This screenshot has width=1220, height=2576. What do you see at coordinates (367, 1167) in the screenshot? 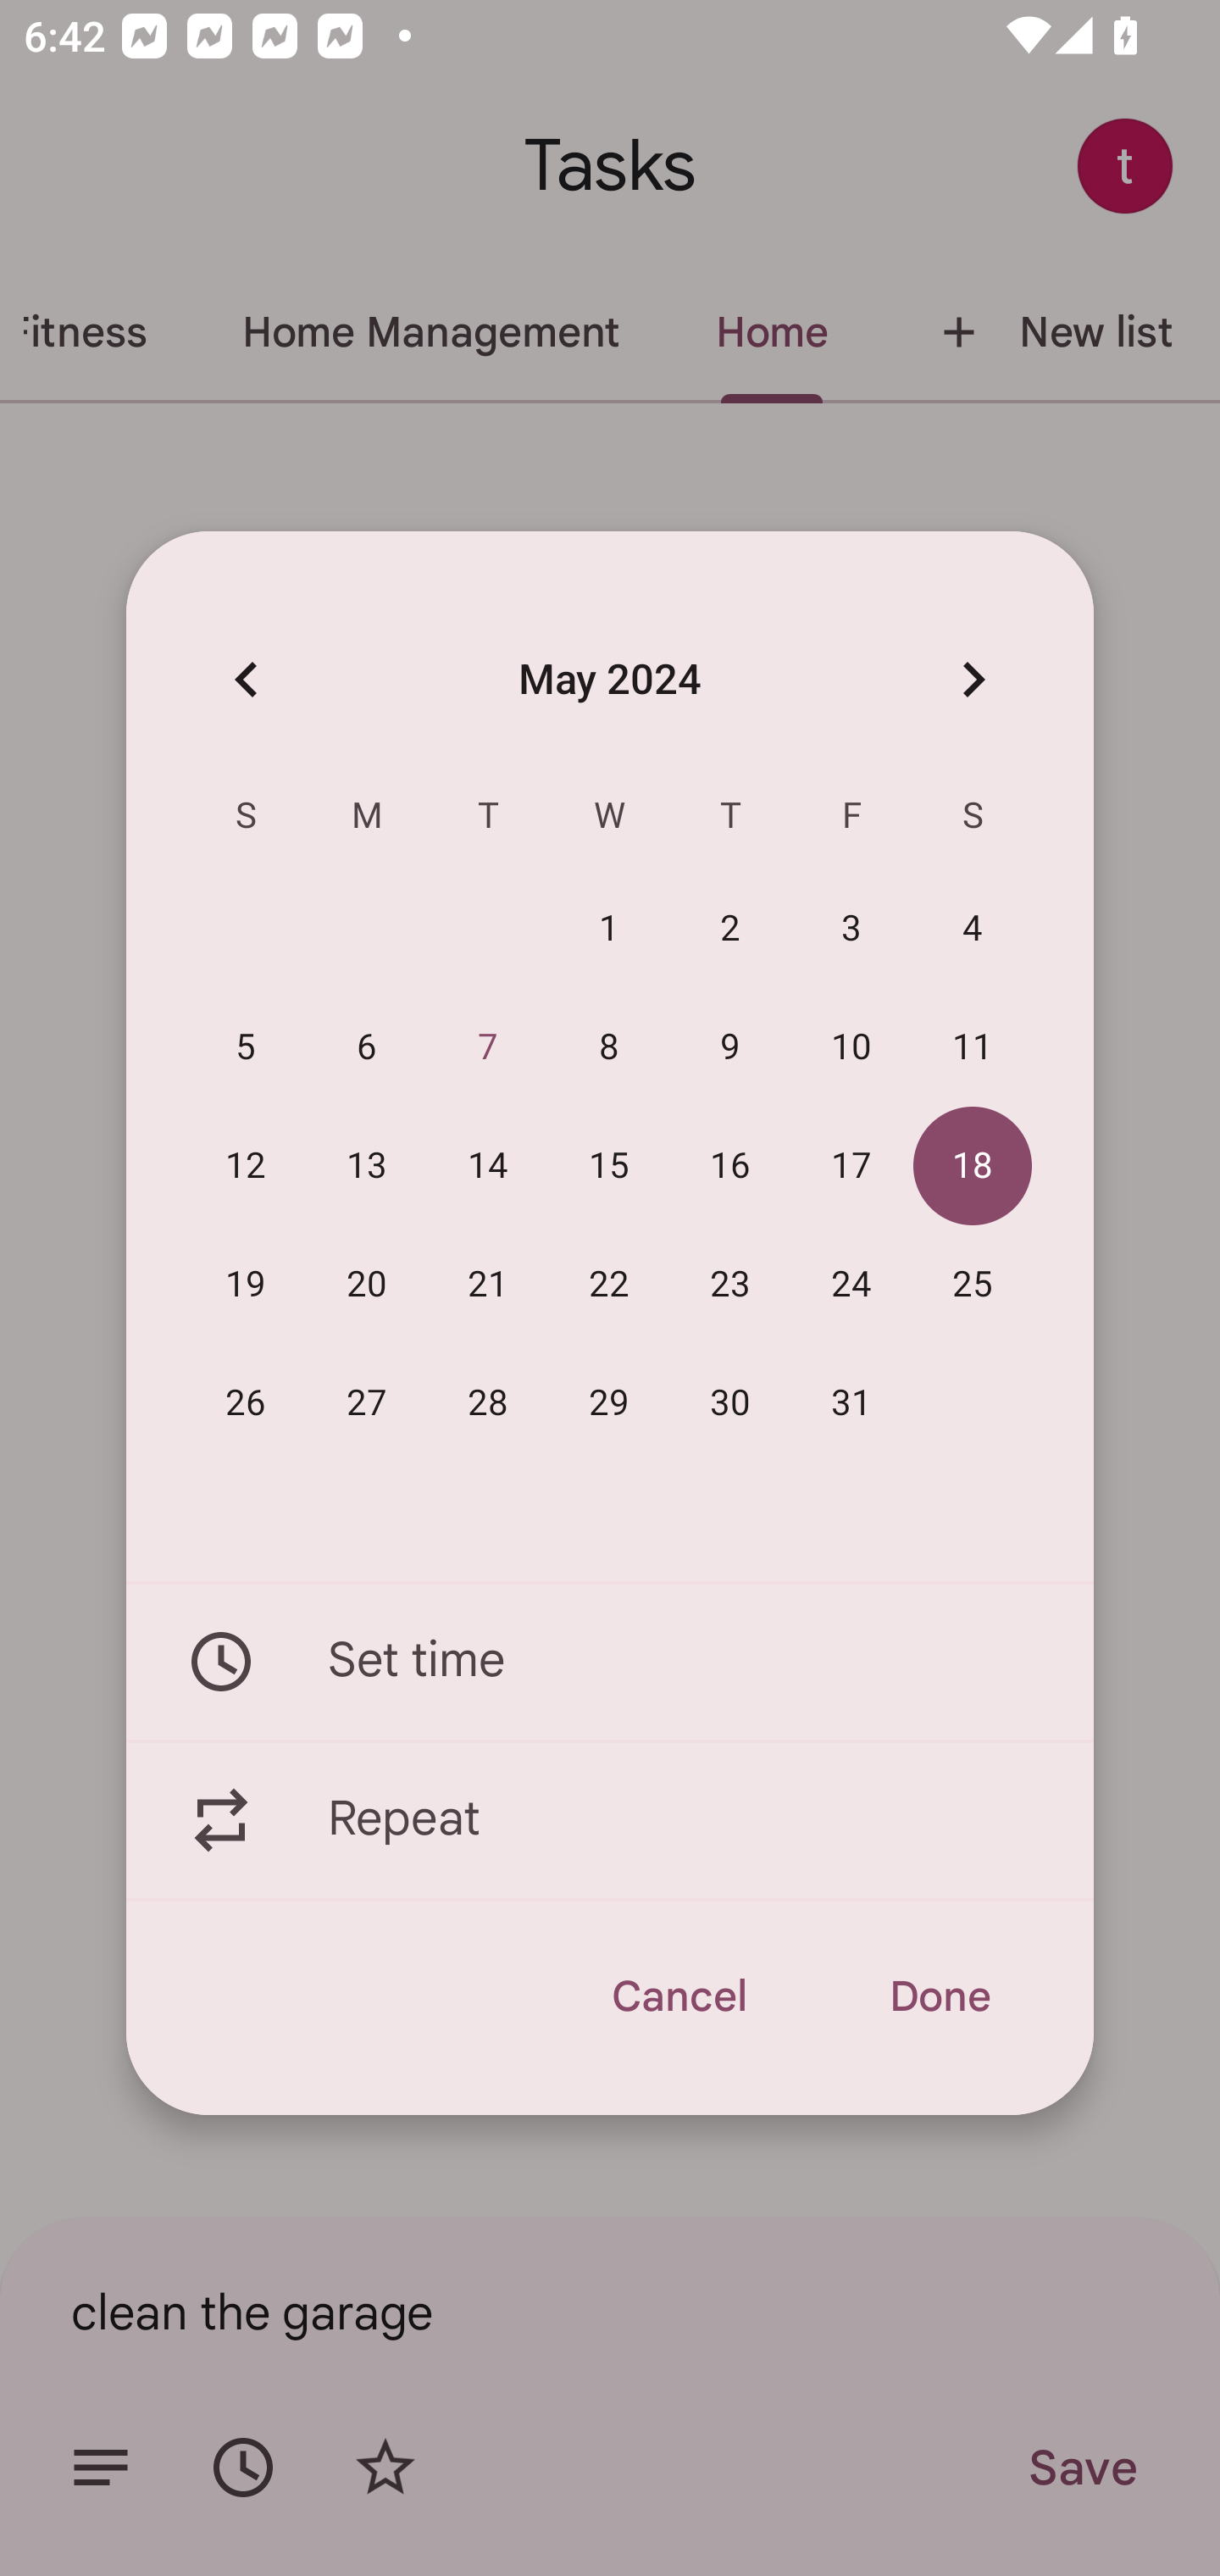
I see `13 13 May 2024` at bounding box center [367, 1167].